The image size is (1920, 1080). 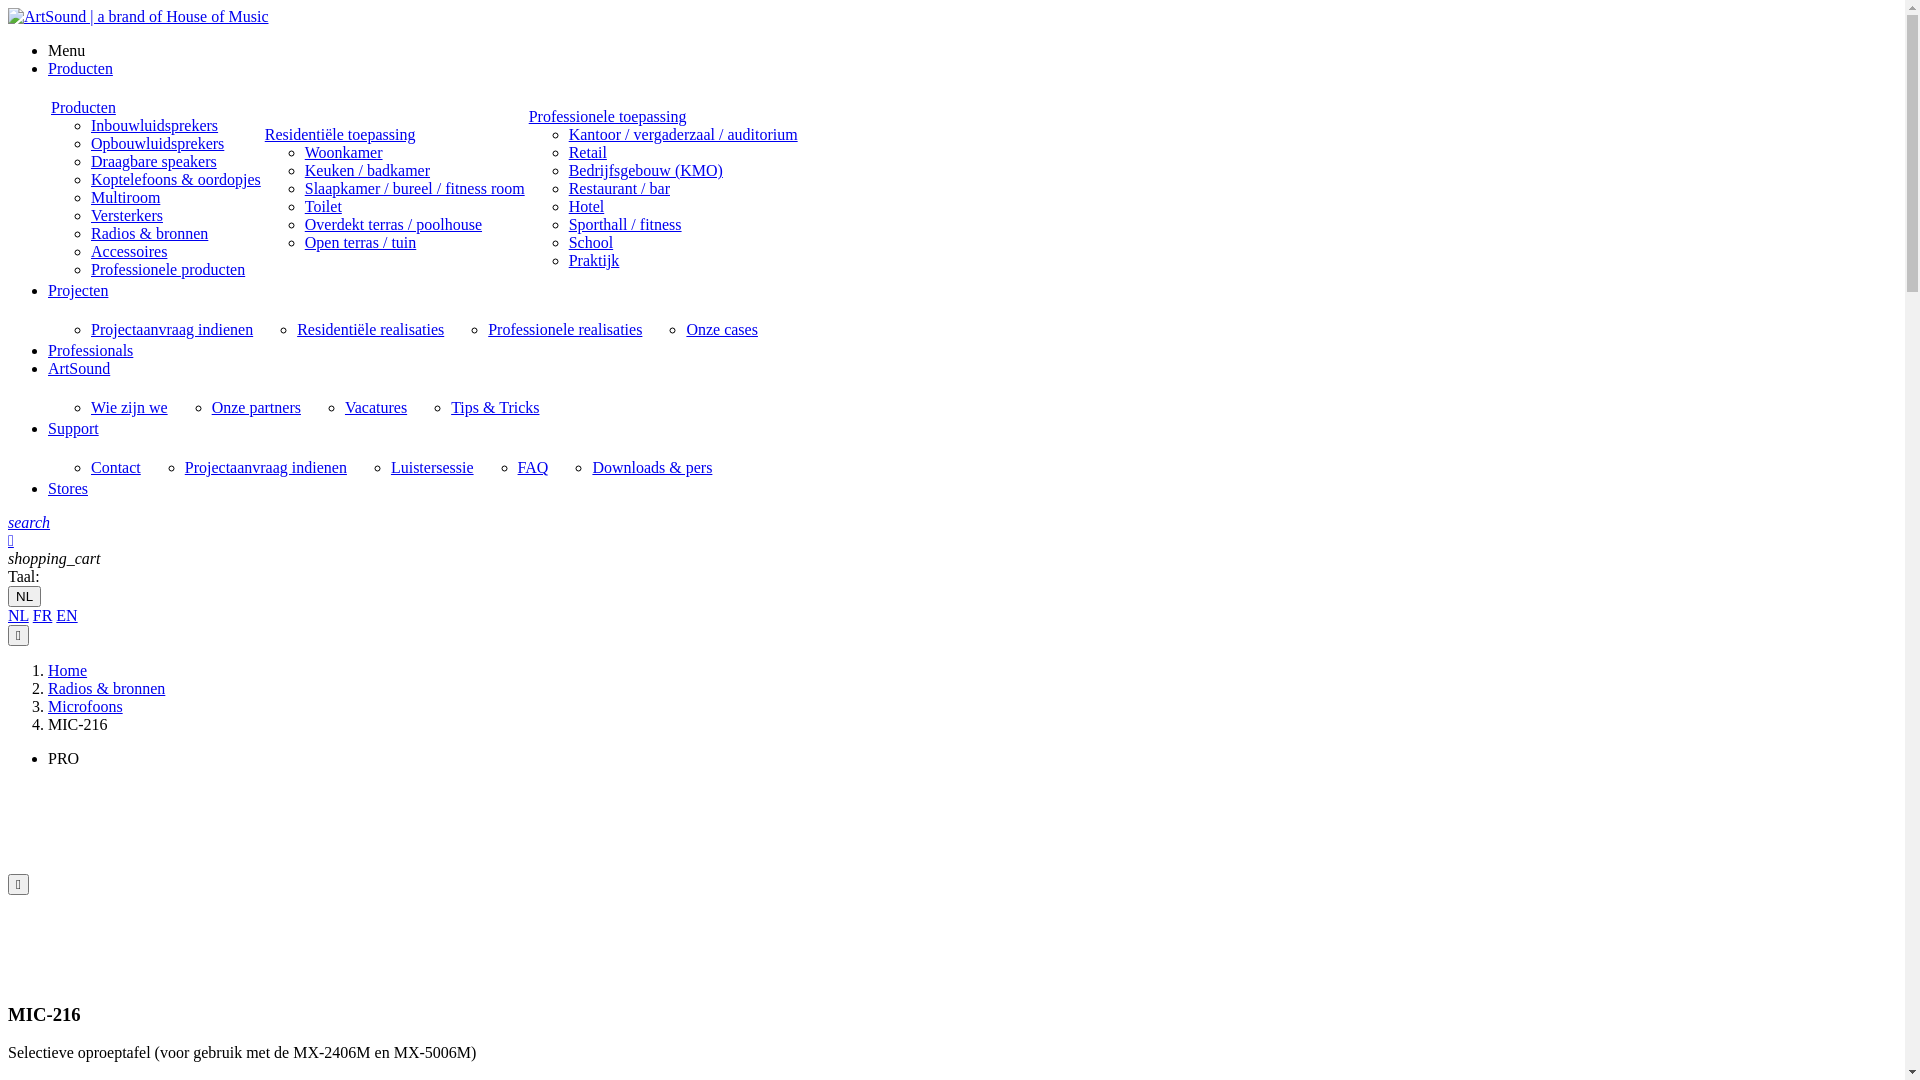 What do you see at coordinates (620, 188) in the screenshot?
I see `Restaurant / bar` at bounding box center [620, 188].